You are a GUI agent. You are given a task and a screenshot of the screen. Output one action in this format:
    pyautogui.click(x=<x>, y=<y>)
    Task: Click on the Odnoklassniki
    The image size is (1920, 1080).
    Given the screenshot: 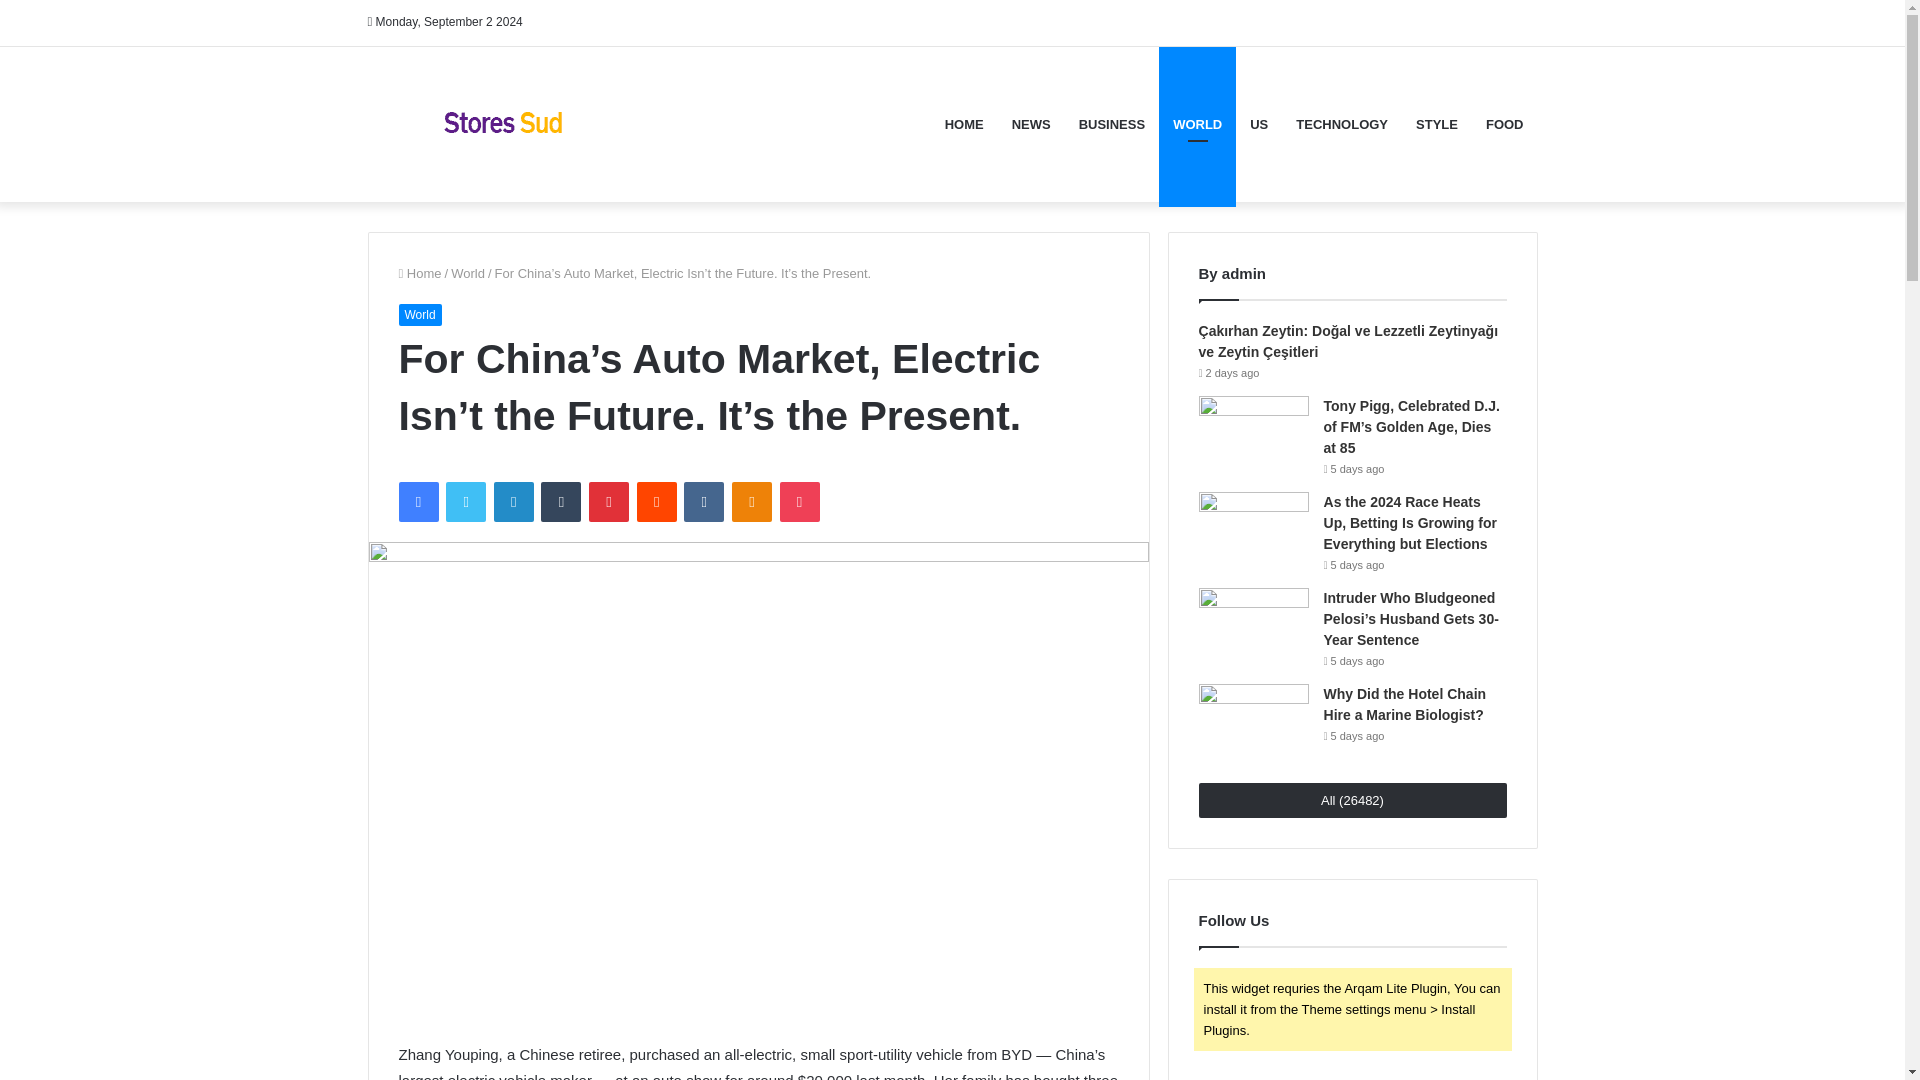 What is the action you would take?
    pyautogui.click(x=751, y=501)
    